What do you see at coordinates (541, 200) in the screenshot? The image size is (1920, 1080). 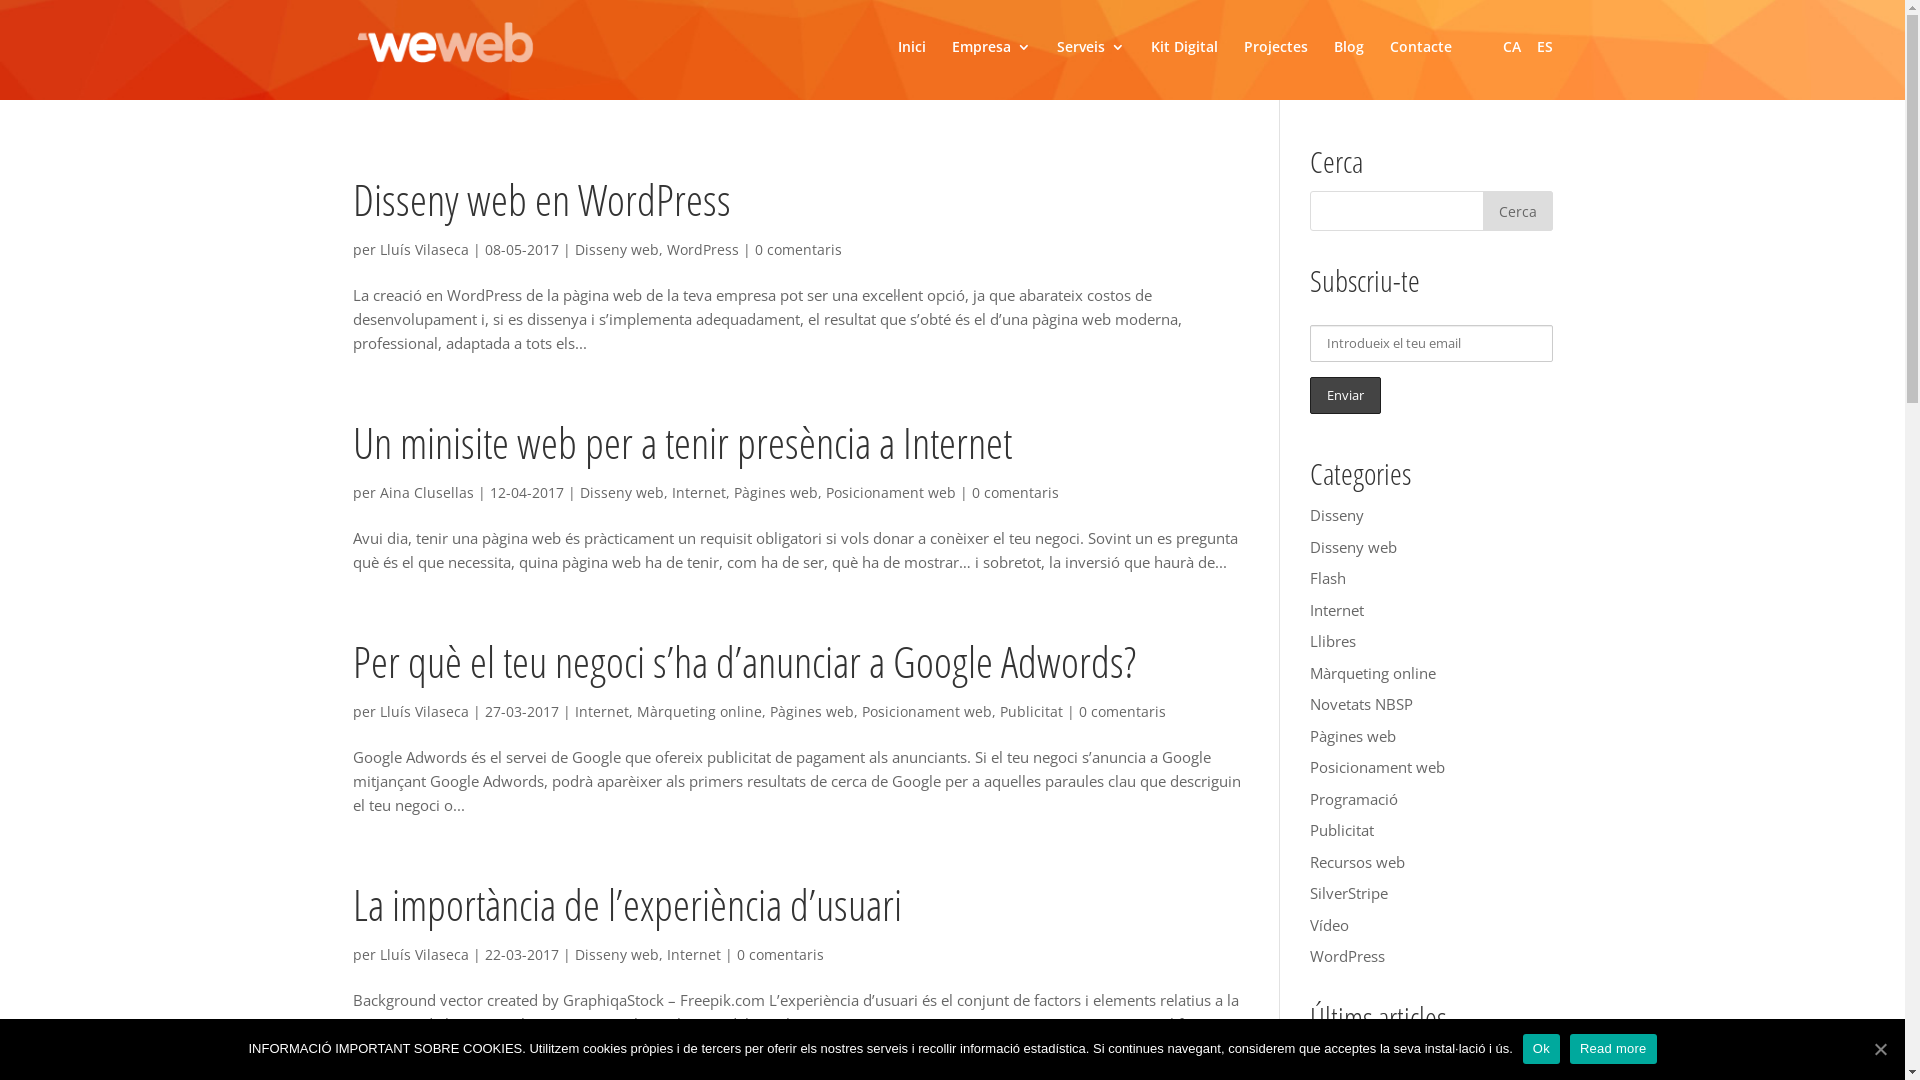 I see `Disseny web en WordPress` at bounding box center [541, 200].